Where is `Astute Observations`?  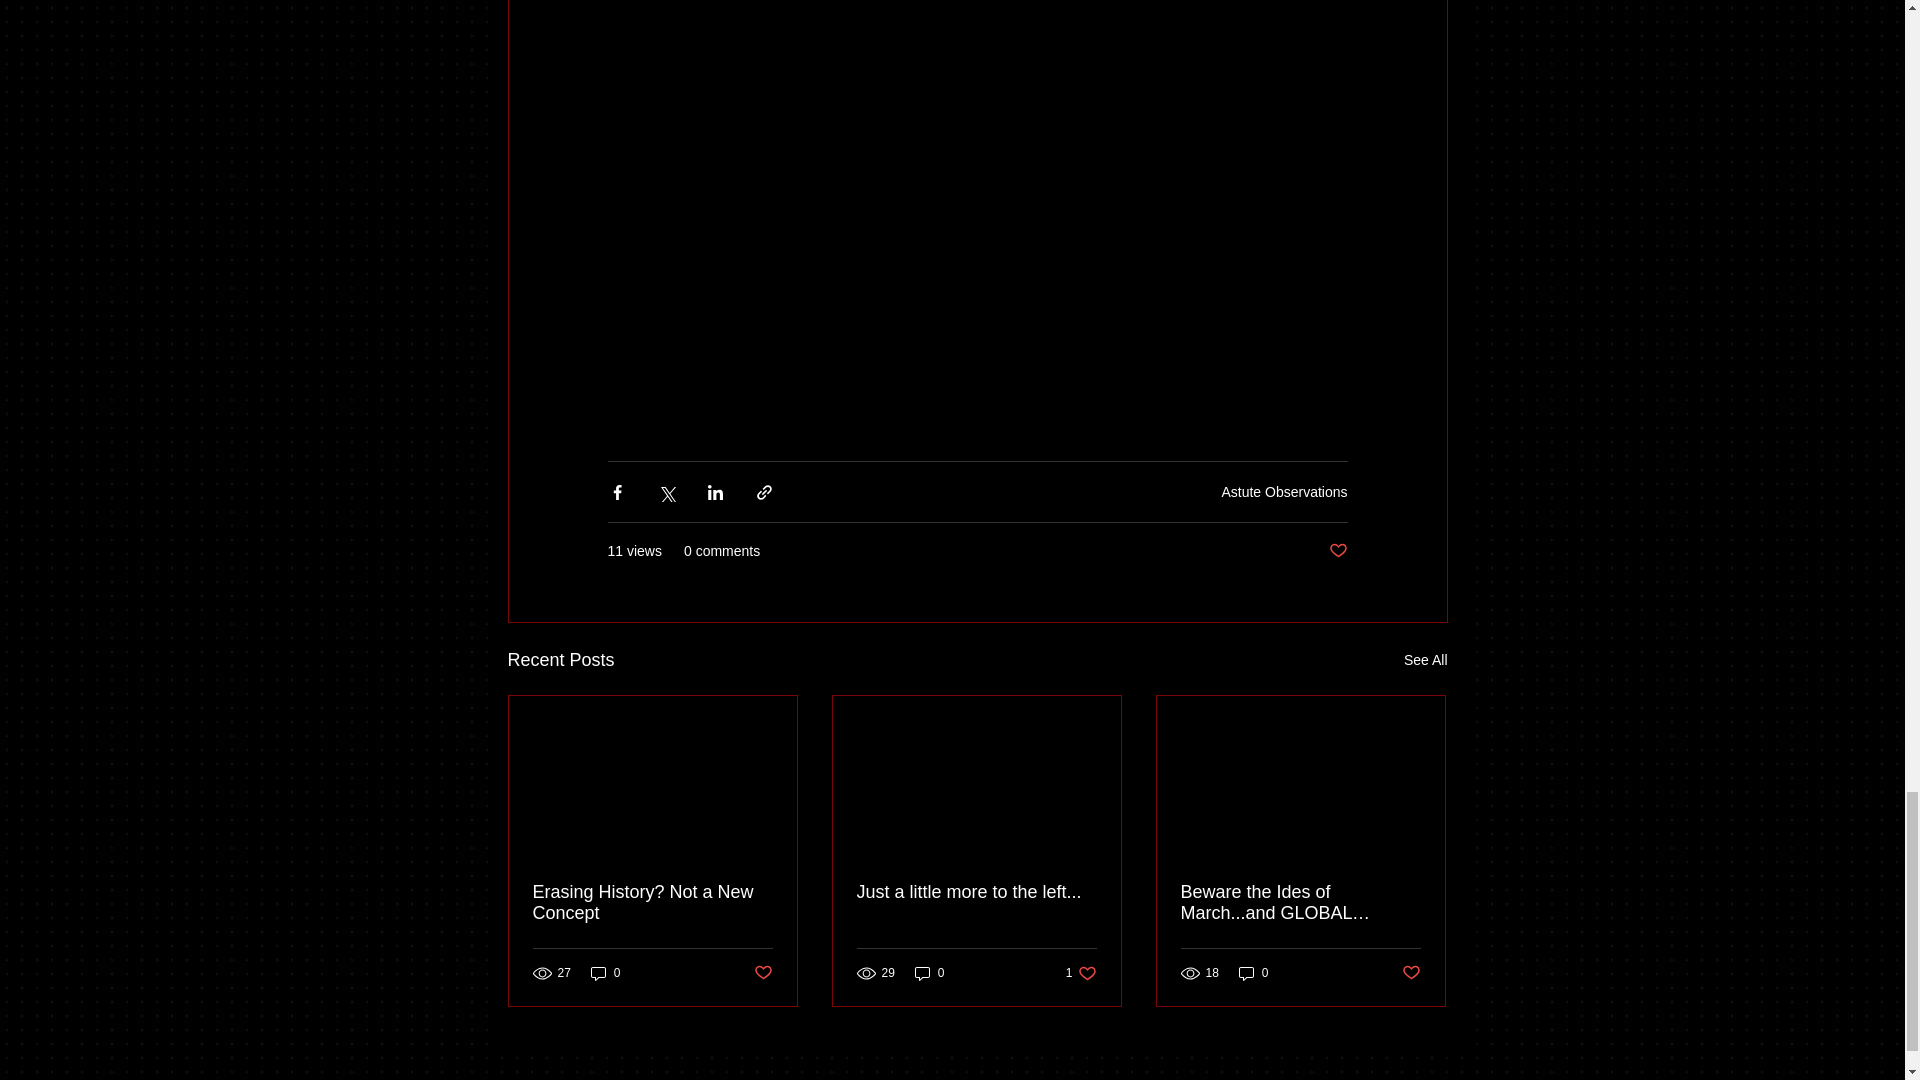
Astute Observations is located at coordinates (1080, 973).